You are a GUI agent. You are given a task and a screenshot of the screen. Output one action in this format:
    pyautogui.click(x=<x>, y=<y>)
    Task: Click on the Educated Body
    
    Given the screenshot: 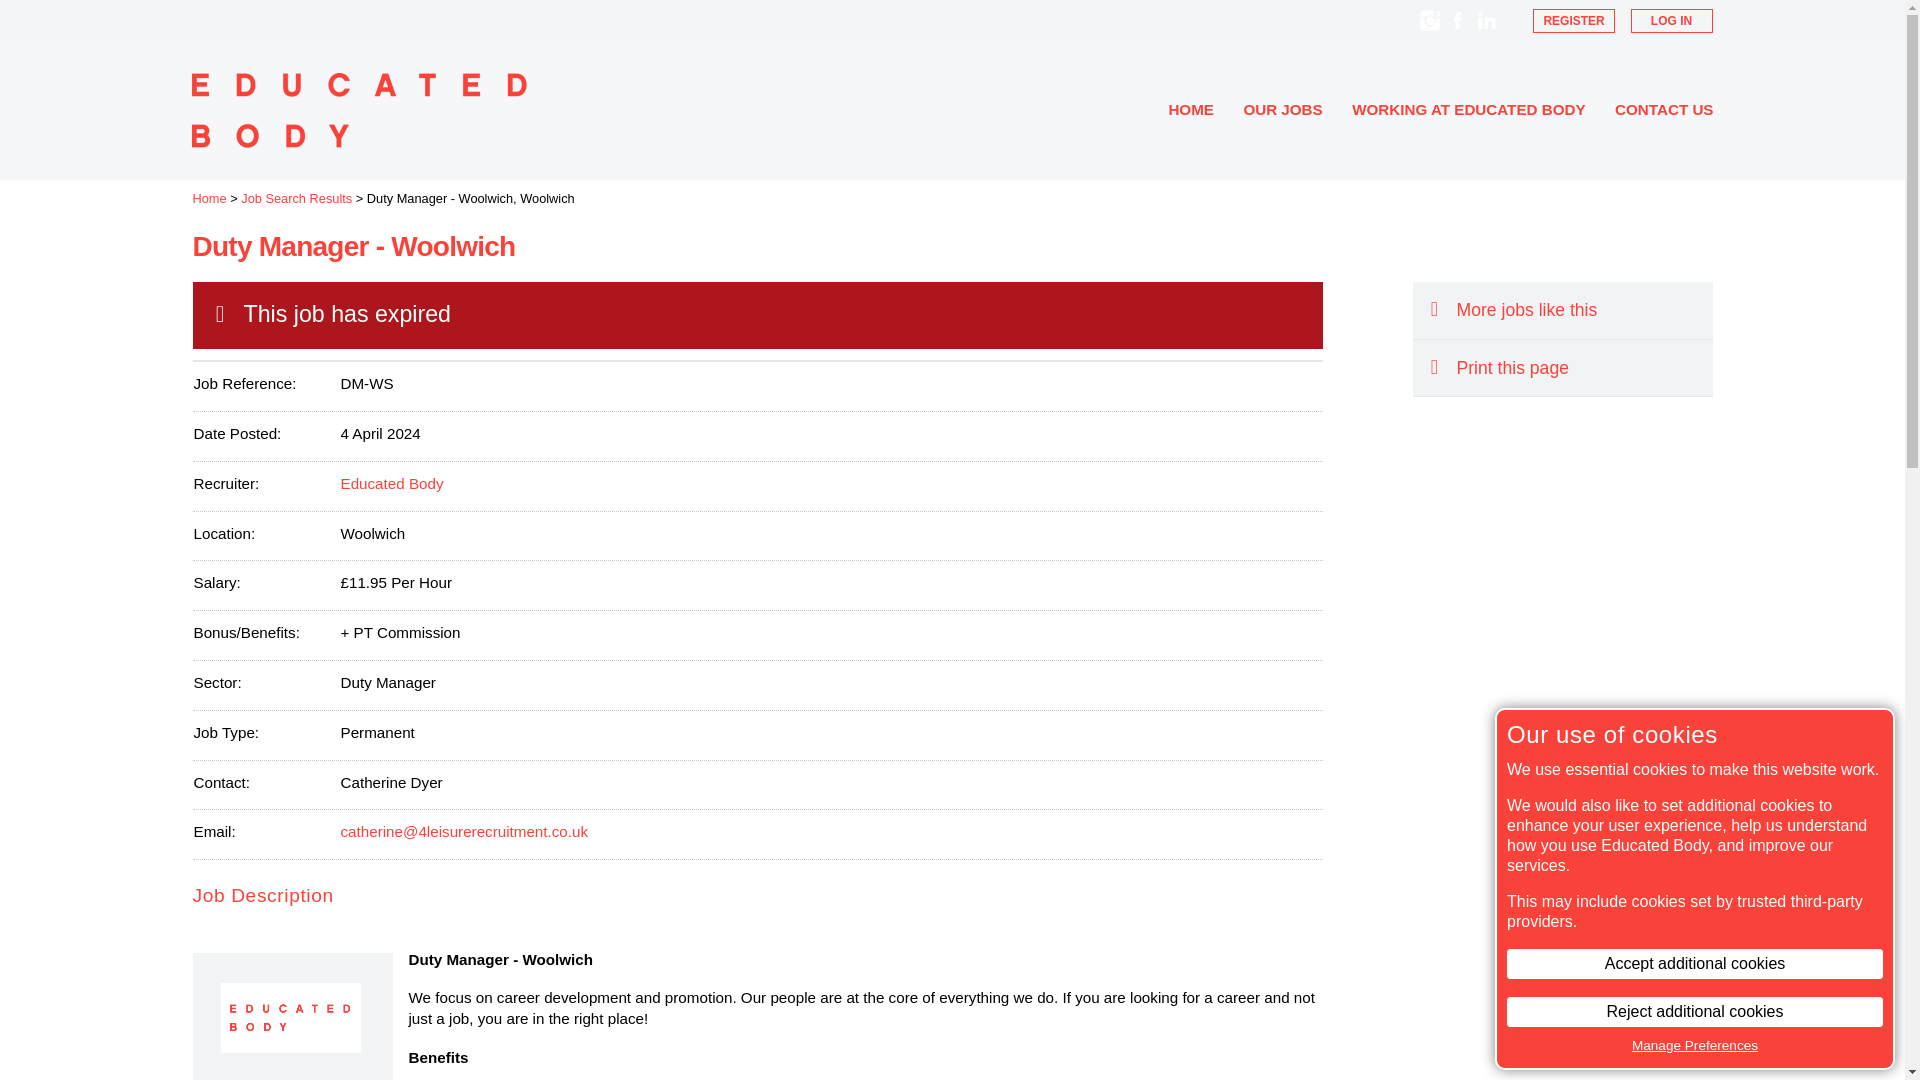 What is the action you would take?
    pyautogui.click(x=391, y=484)
    